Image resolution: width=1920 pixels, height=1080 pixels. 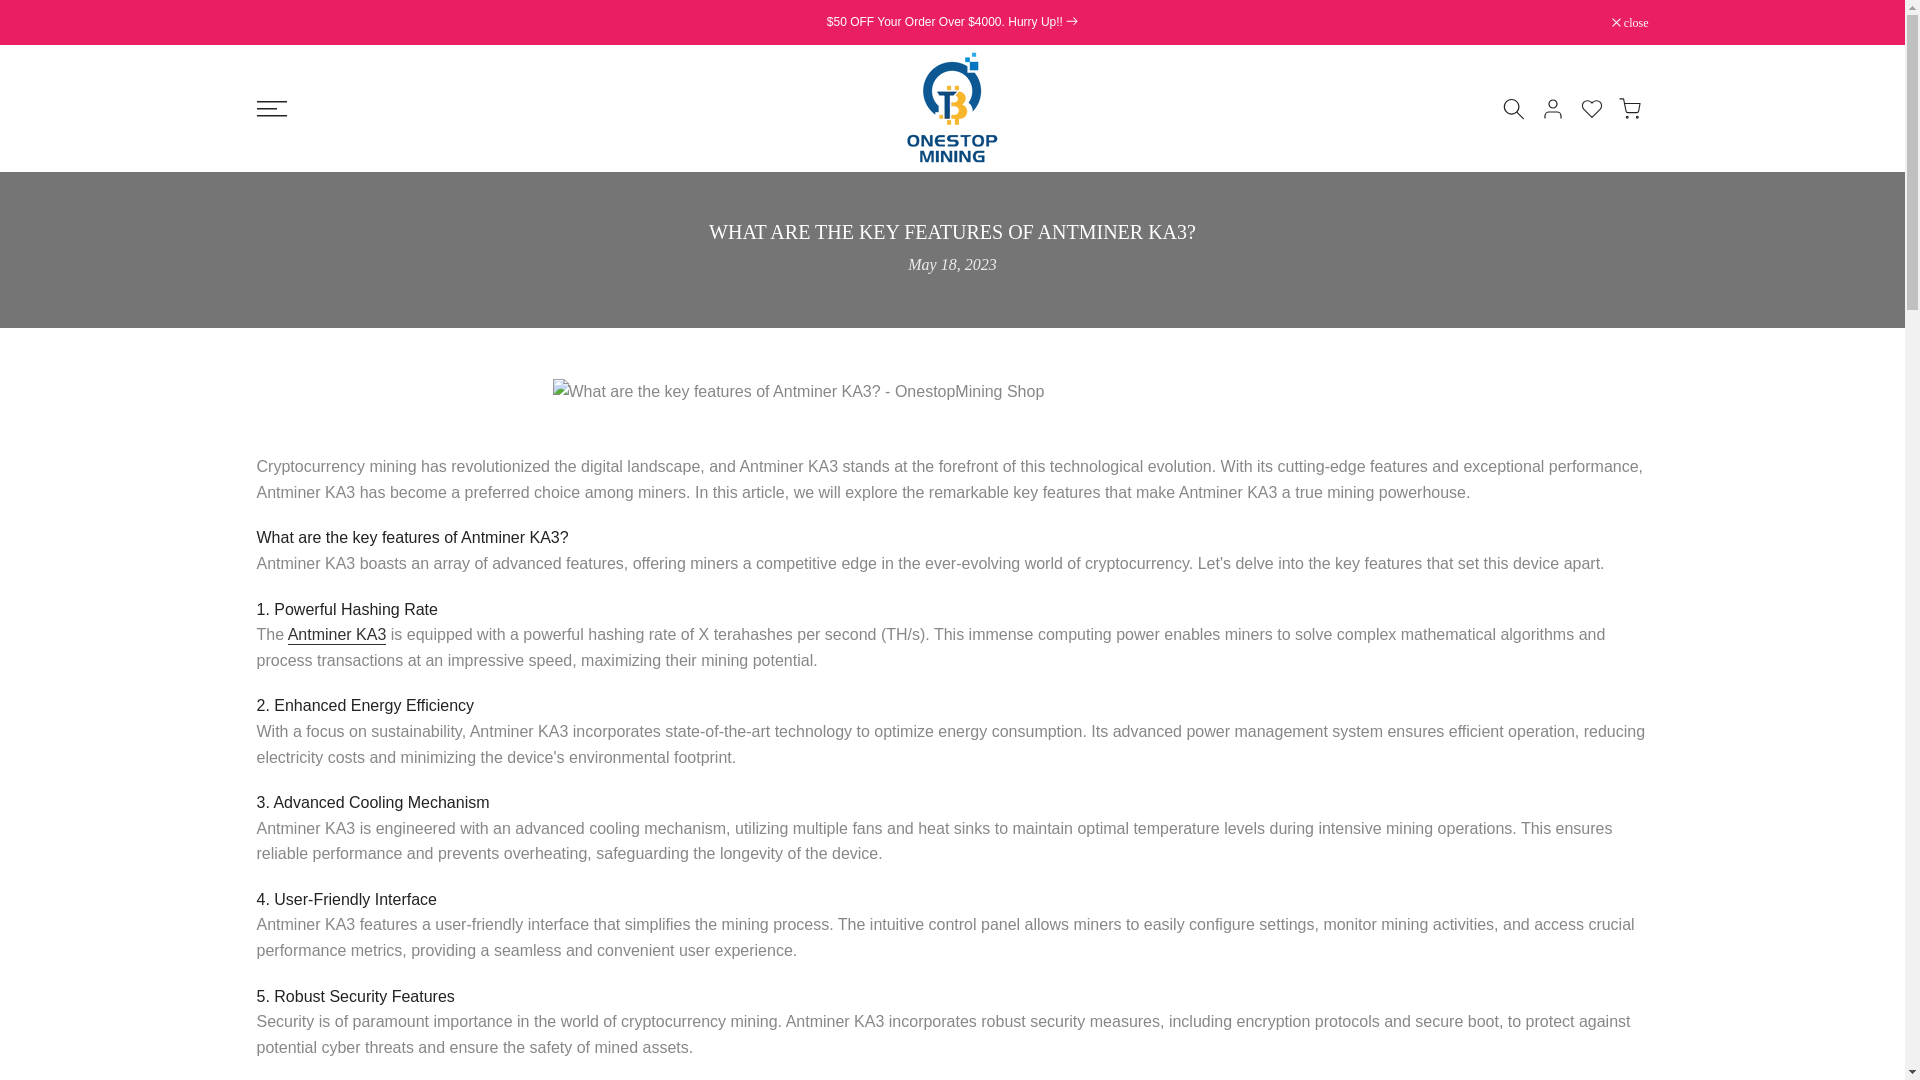 I want to click on Skip to content, so click(x=14, y=10).